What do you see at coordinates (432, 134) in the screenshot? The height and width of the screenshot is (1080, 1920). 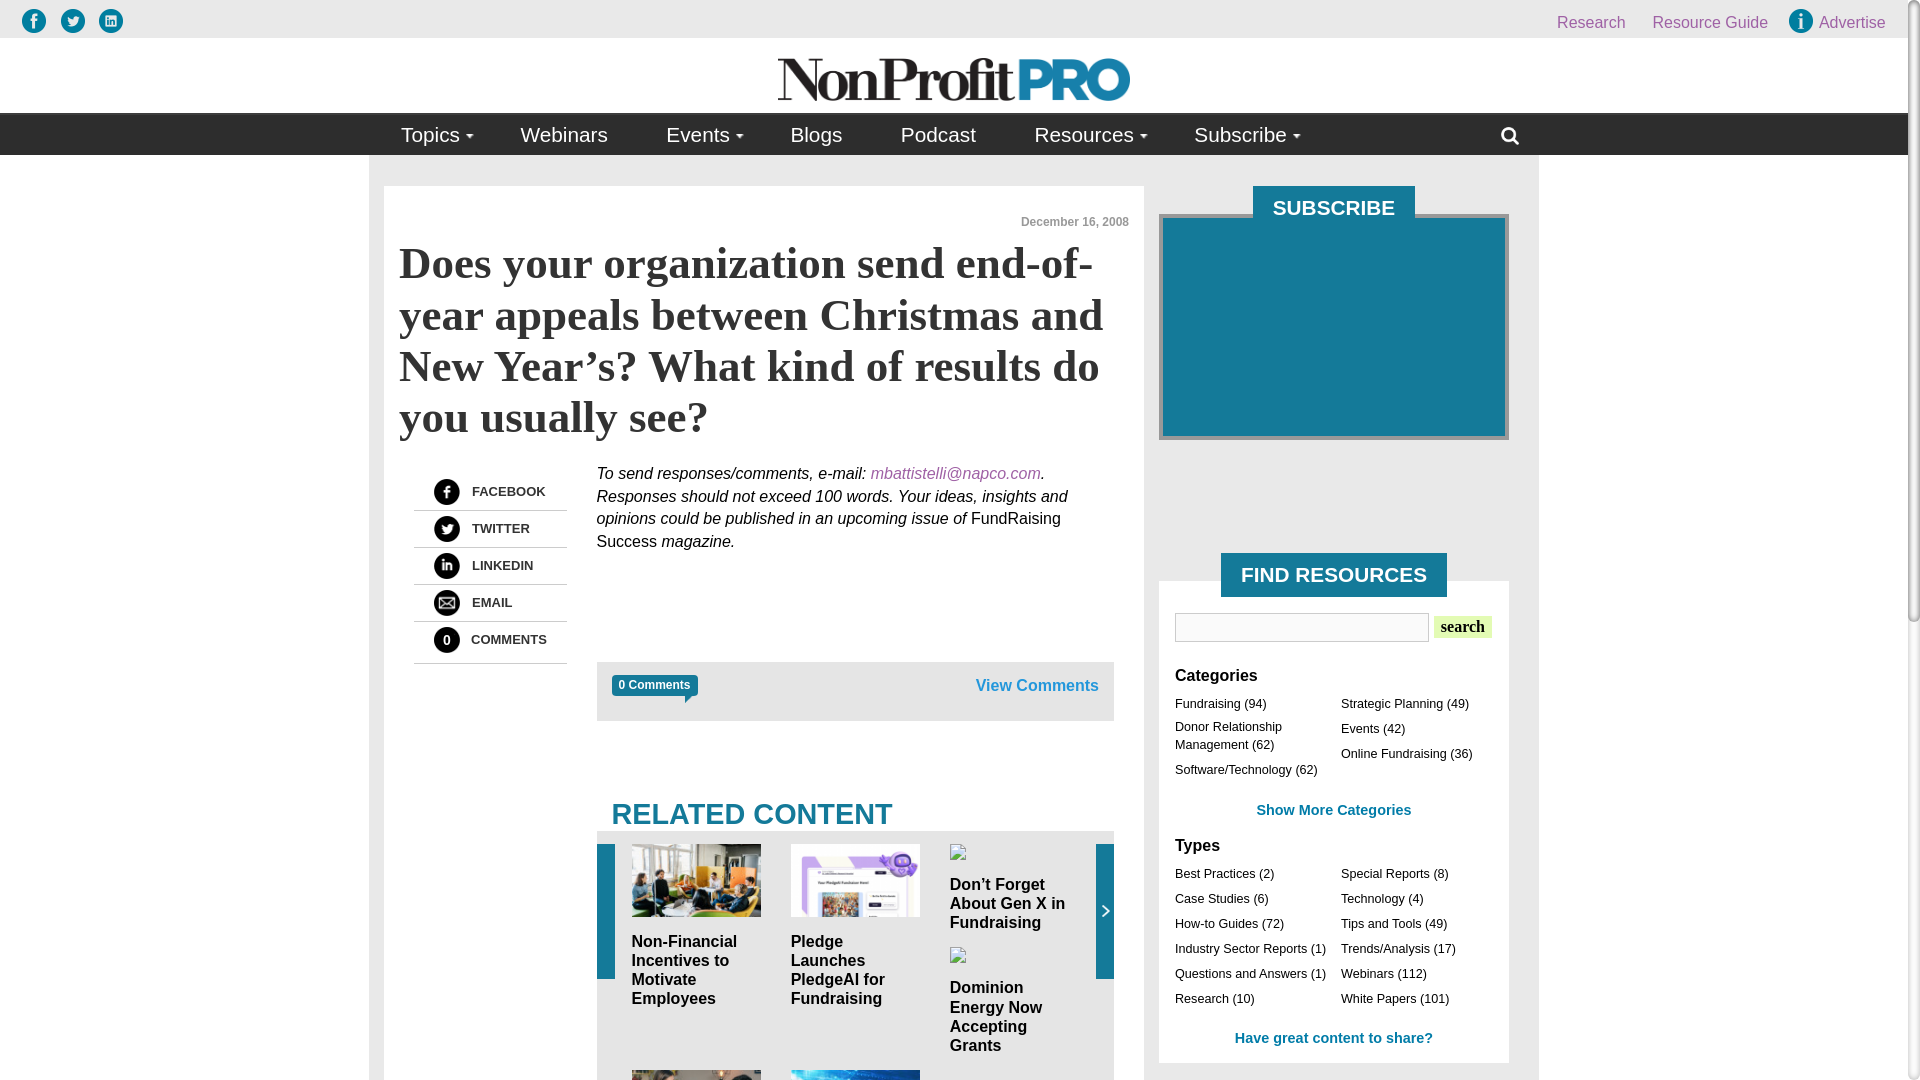 I see `Topics` at bounding box center [432, 134].